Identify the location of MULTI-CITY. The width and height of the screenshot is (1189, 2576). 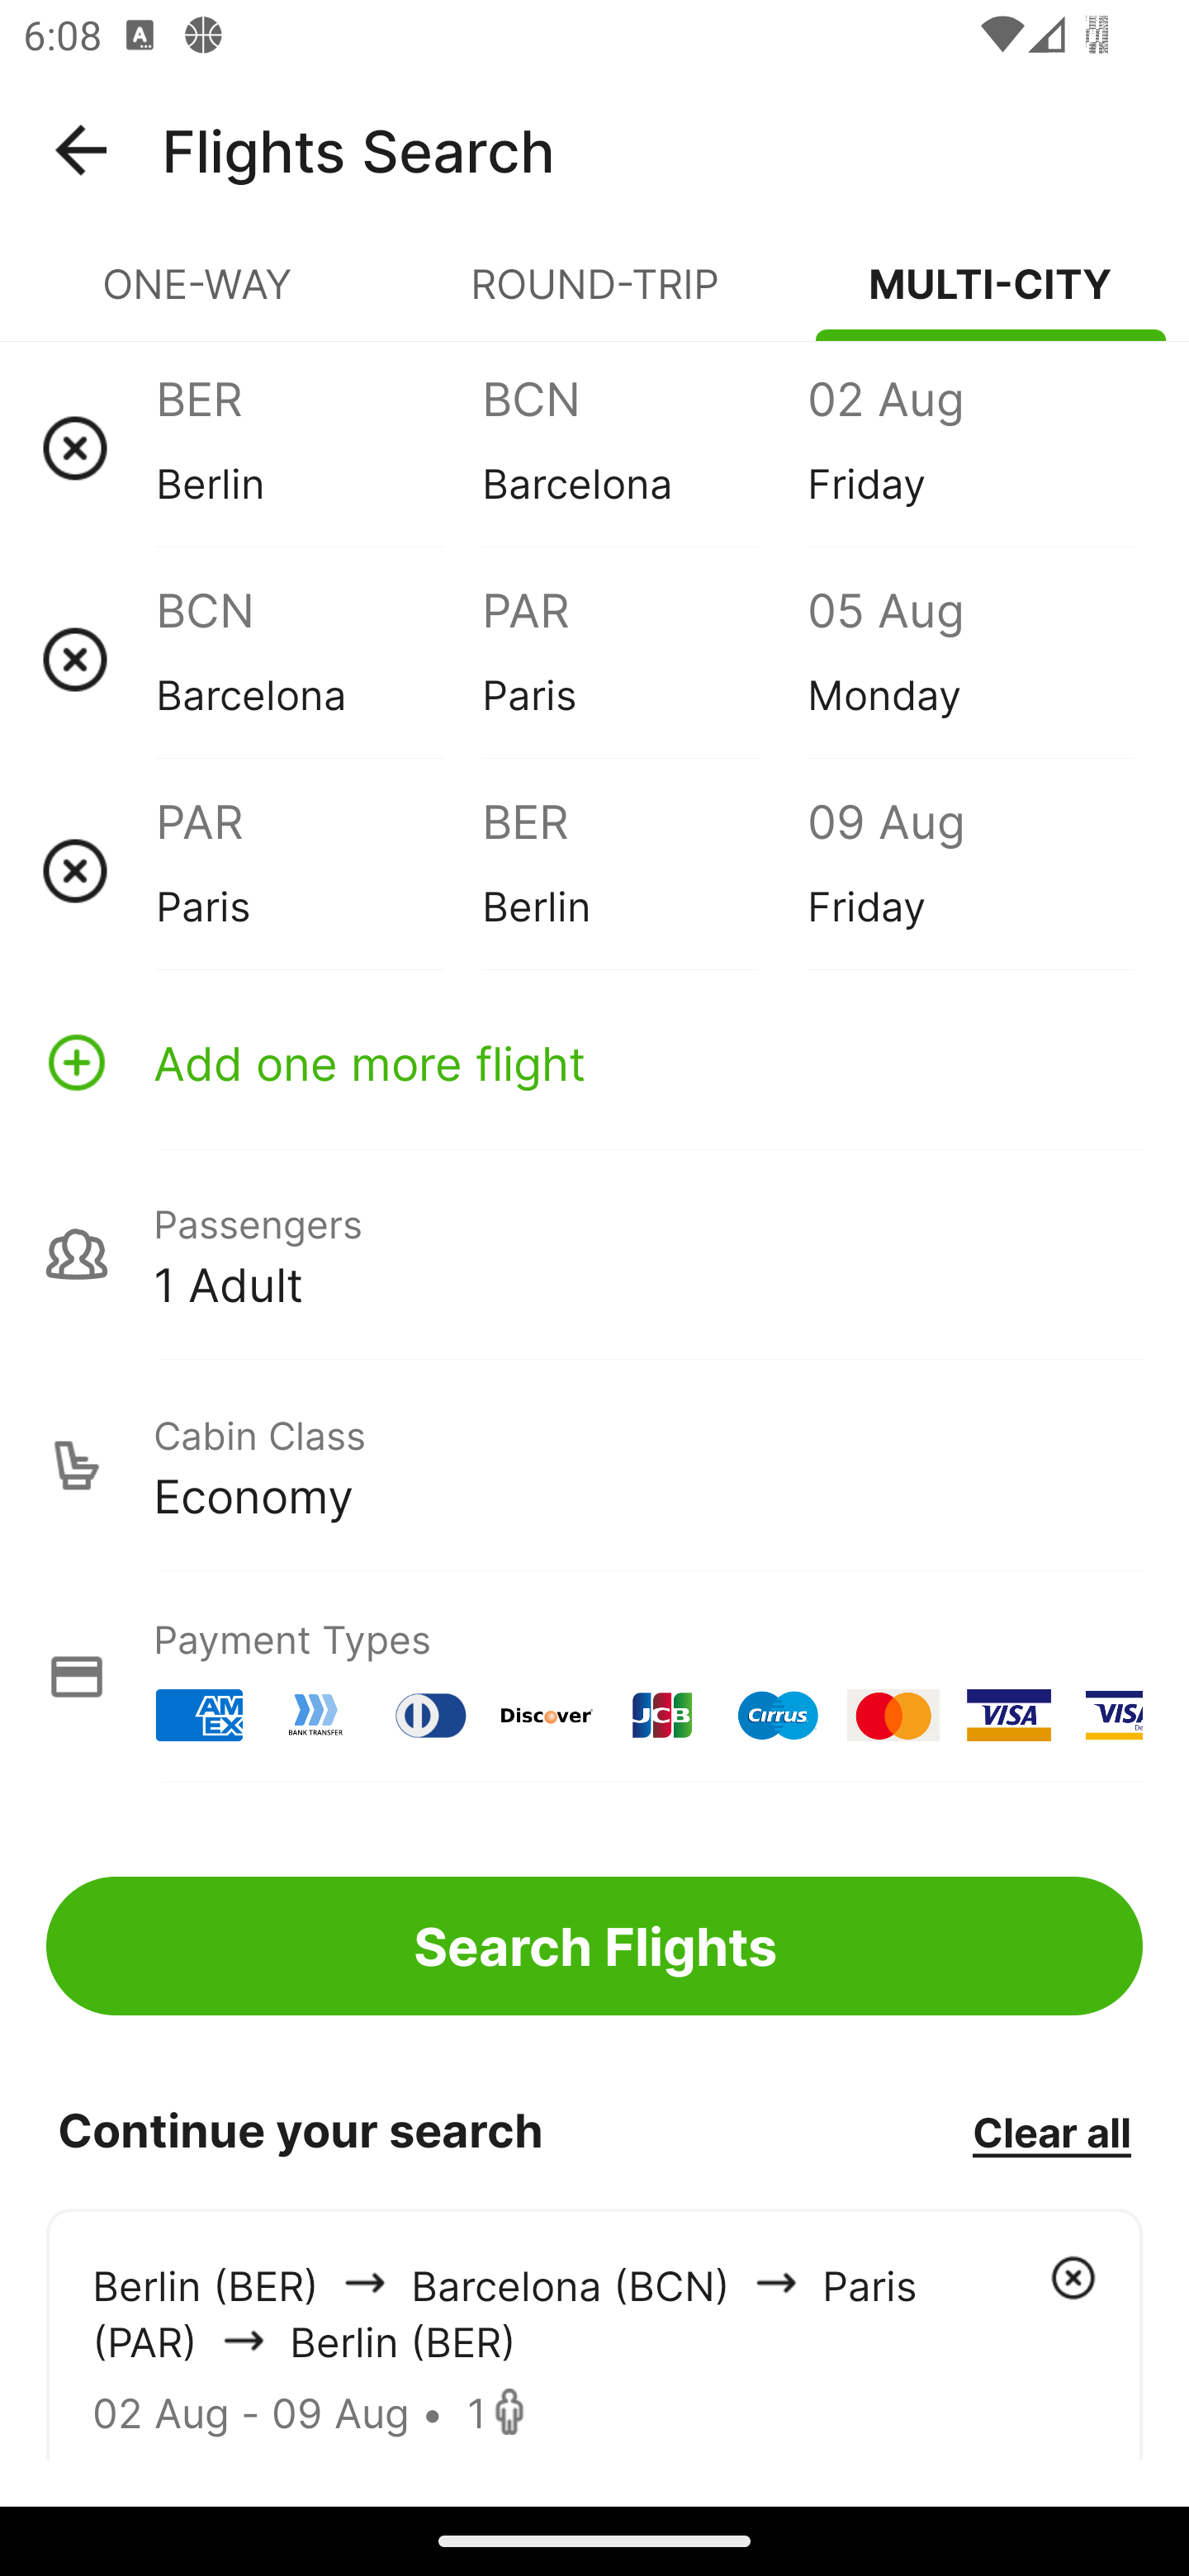
(991, 297).